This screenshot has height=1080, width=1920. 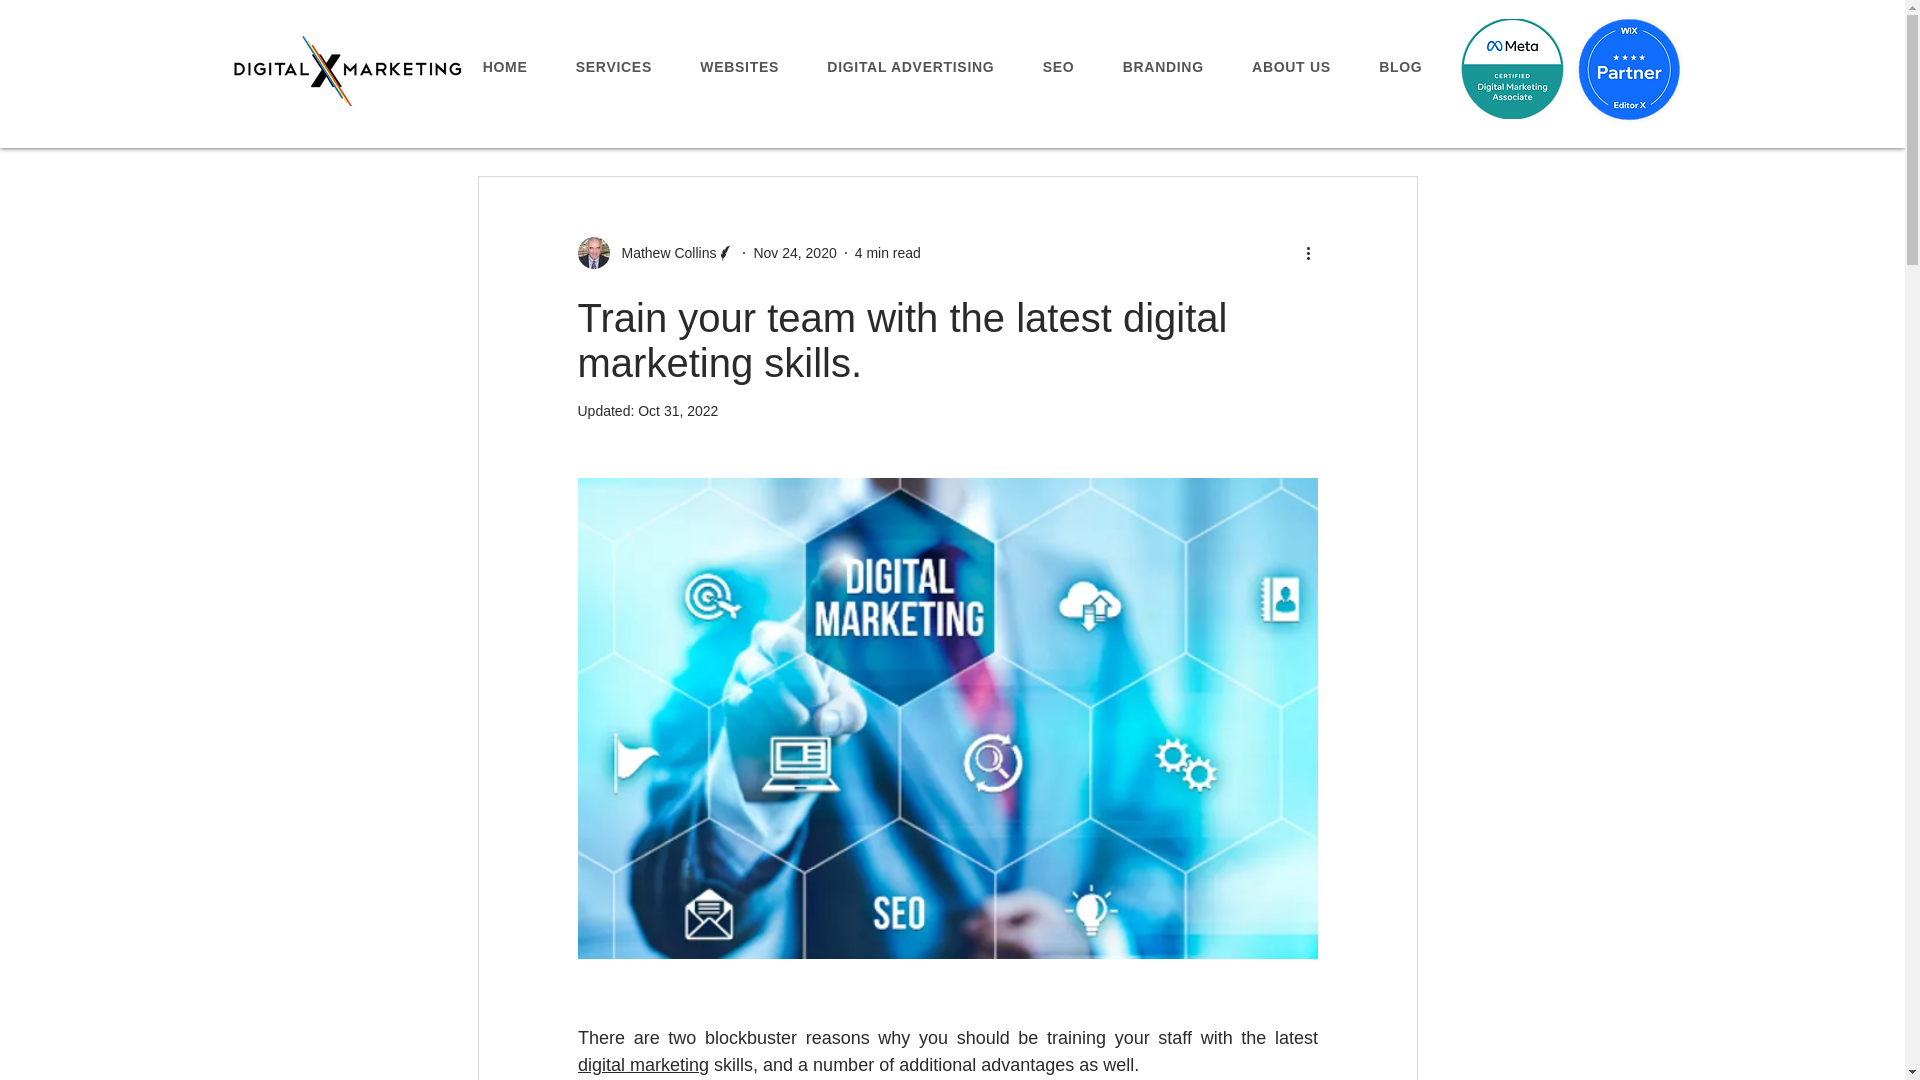 I want to click on BLOG, so click(x=1401, y=66).